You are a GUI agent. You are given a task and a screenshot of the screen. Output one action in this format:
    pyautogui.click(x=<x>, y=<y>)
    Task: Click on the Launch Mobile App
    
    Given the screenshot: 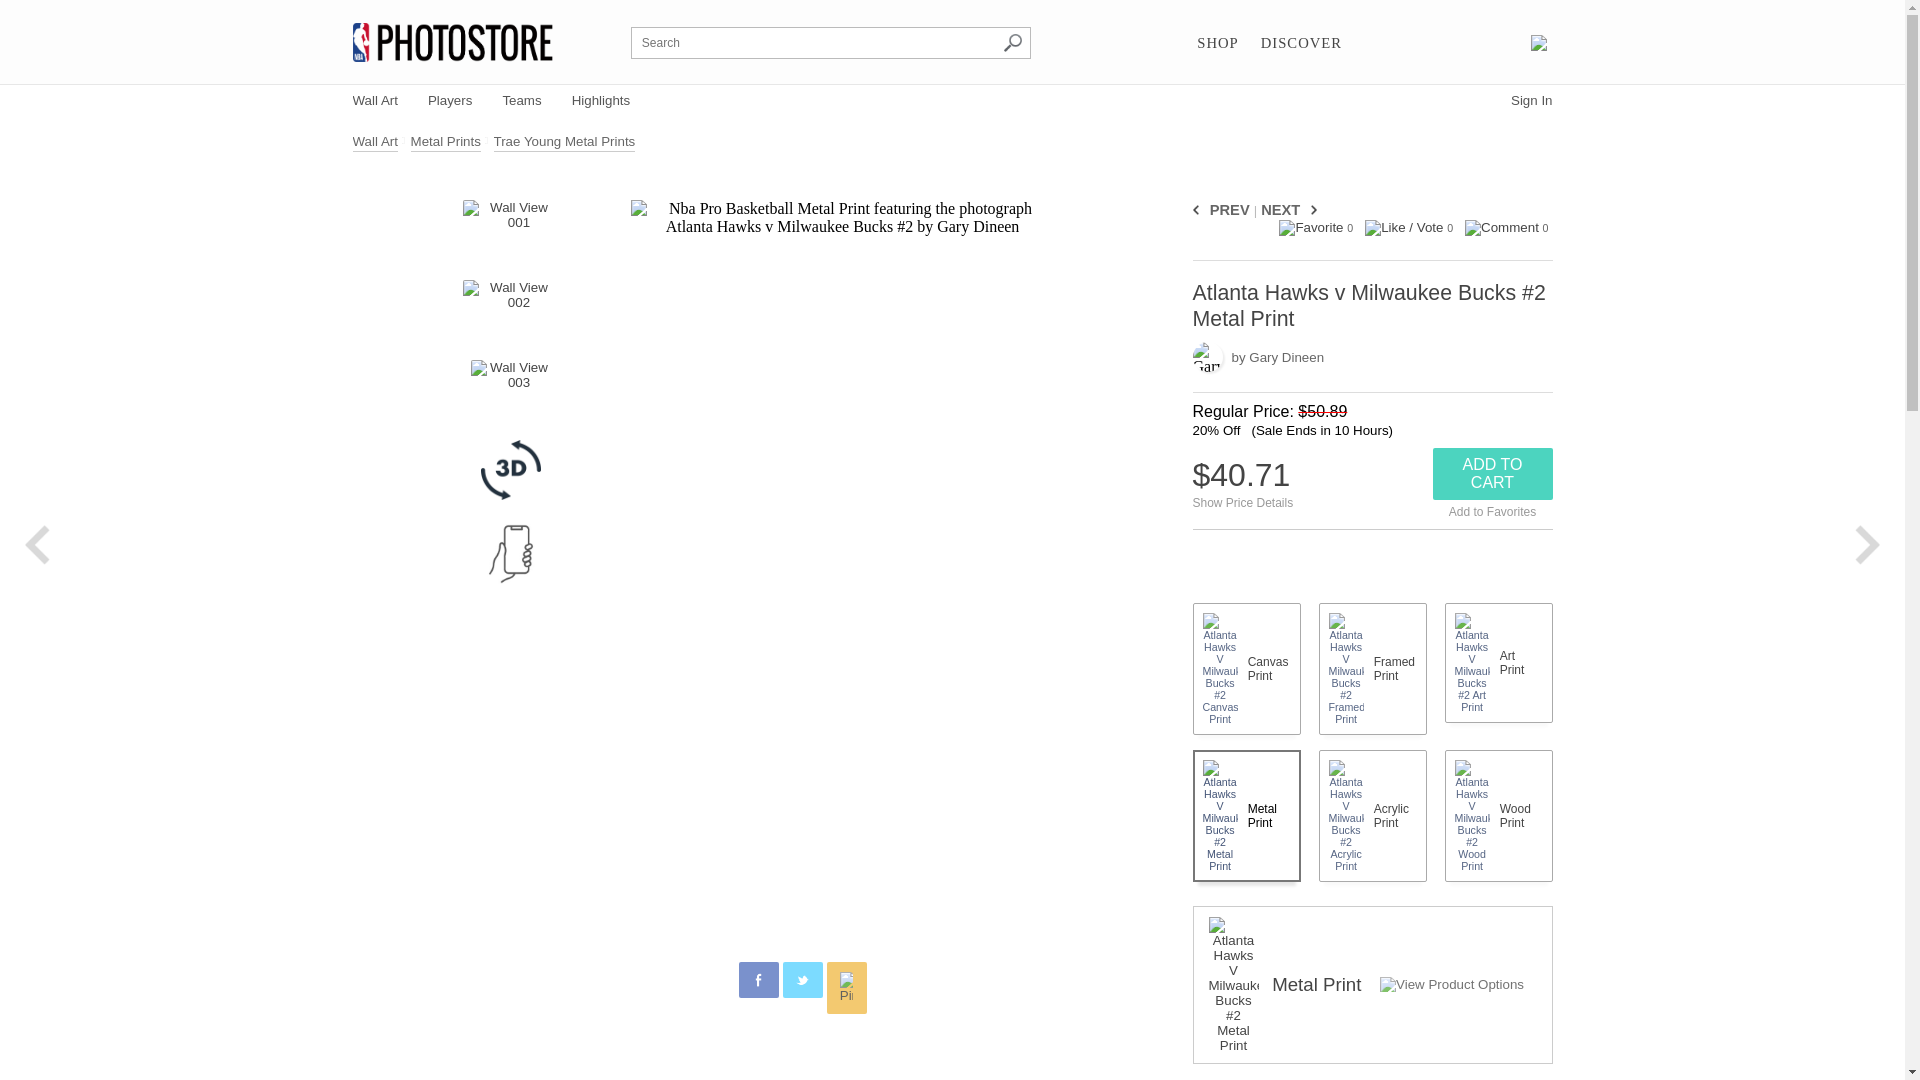 What is the action you would take?
    pyautogui.click(x=511, y=554)
    